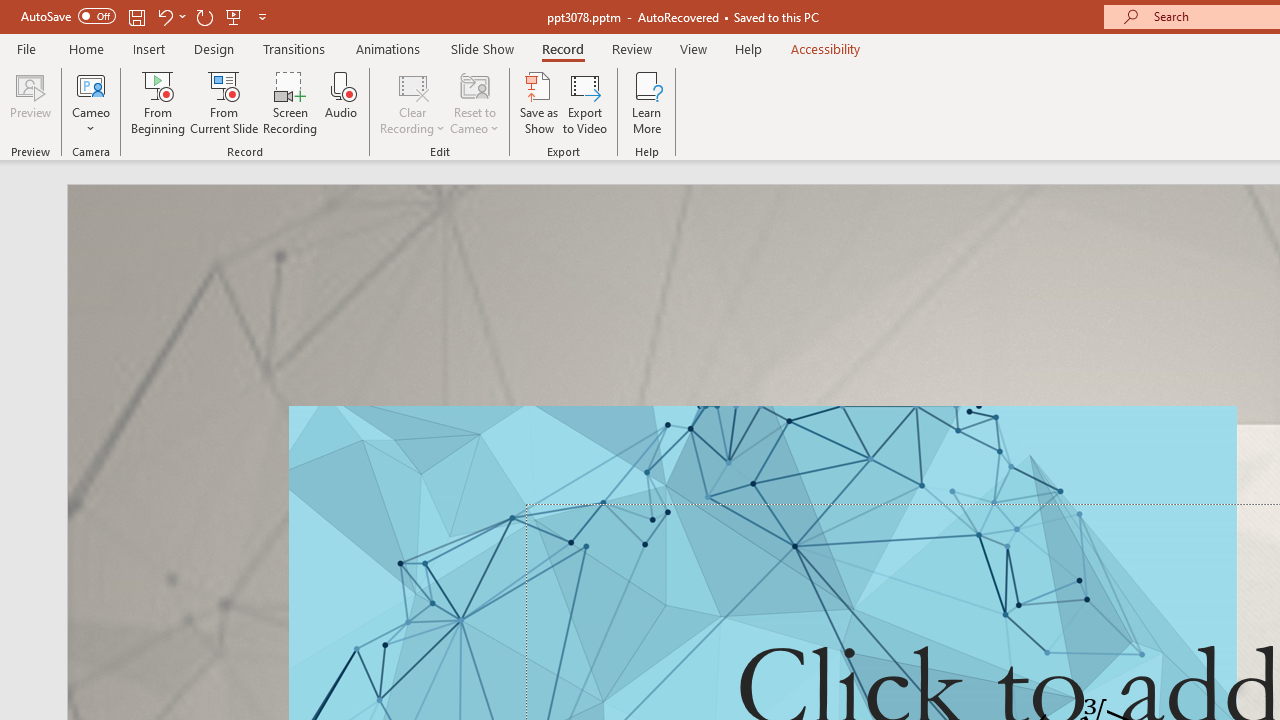 This screenshot has height=720, width=1280. Describe the element at coordinates (341, 102) in the screenshot. I see `Audio` at that location.